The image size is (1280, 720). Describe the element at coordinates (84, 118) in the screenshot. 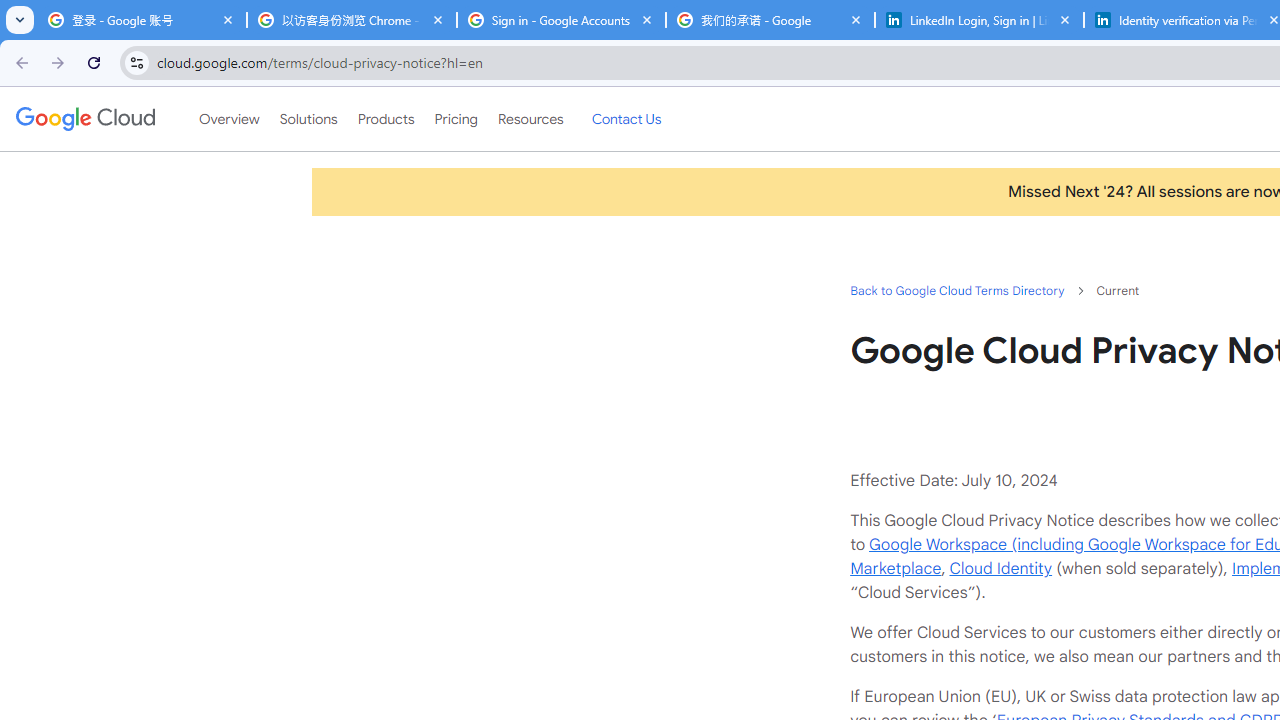

I see `Google Cloud` at that location.